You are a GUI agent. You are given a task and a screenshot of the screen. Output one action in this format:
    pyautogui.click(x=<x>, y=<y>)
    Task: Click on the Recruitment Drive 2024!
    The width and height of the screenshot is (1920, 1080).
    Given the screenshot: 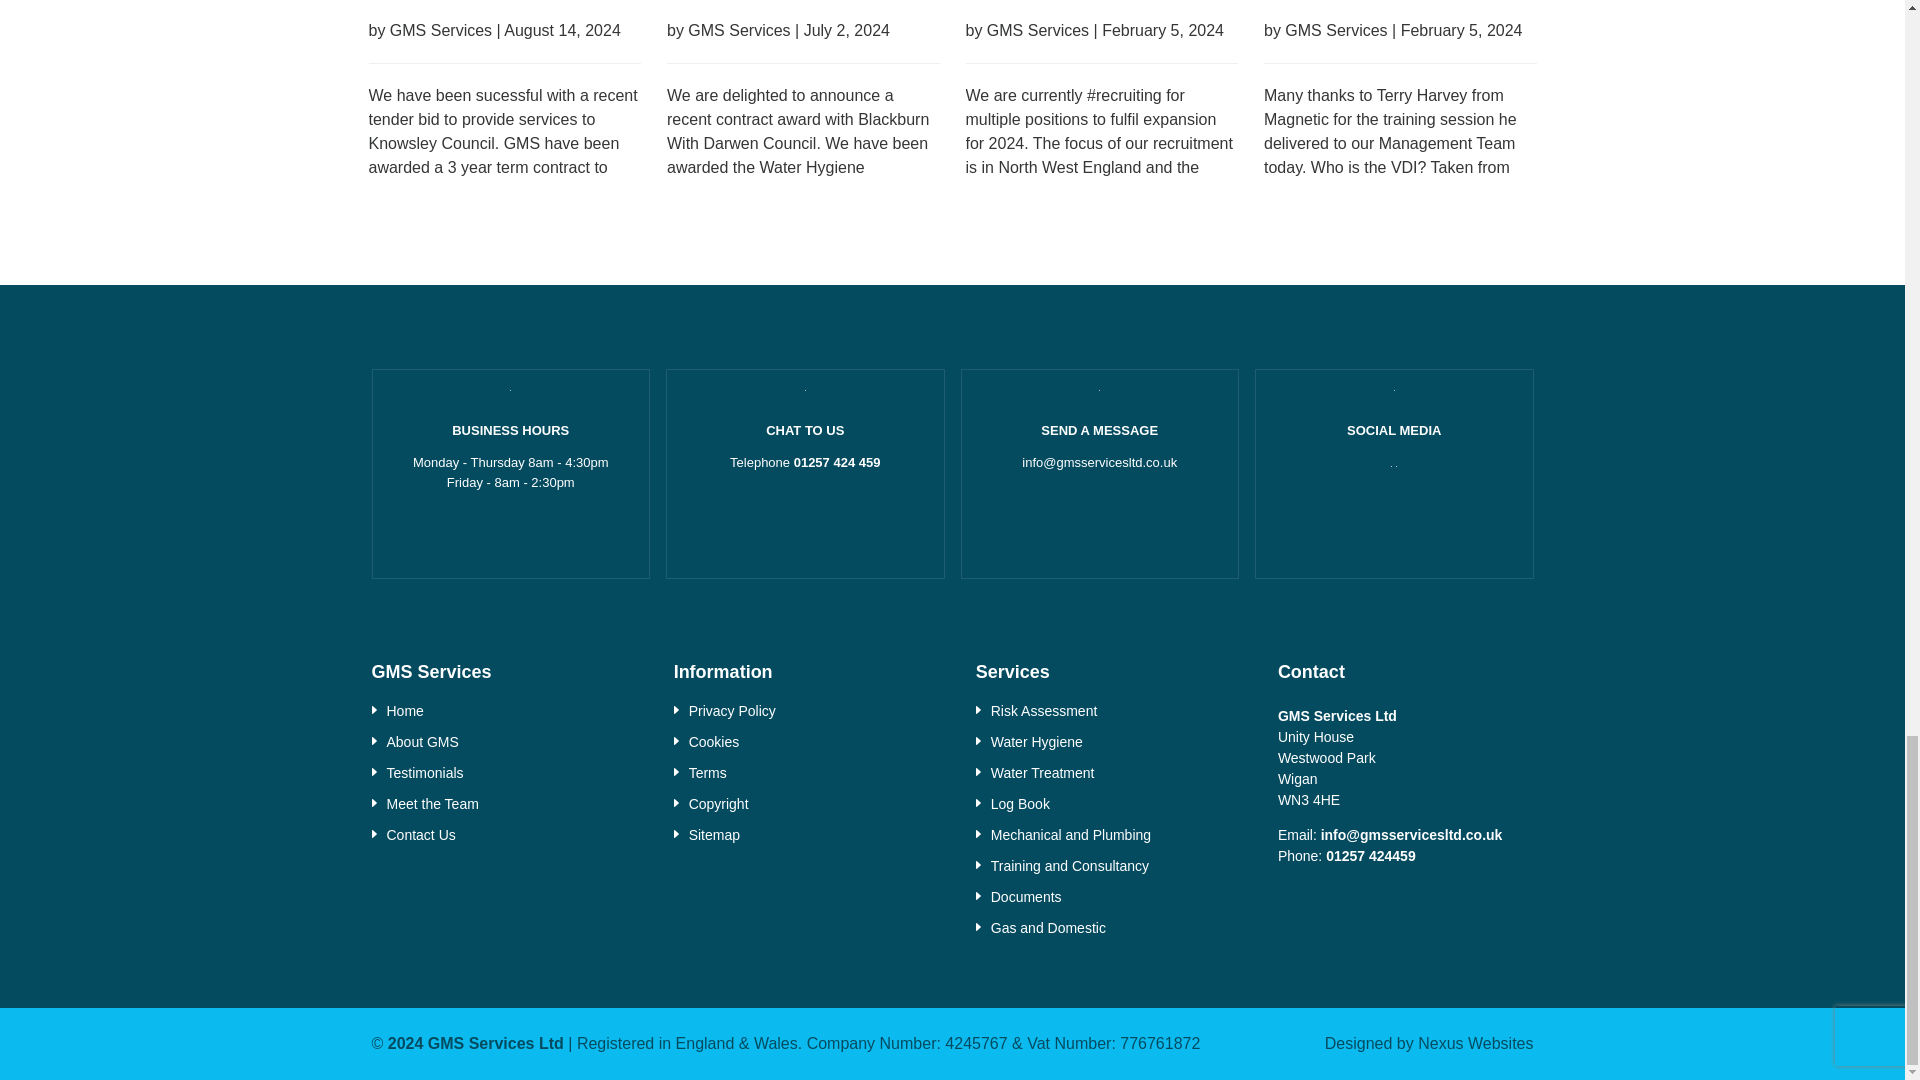 What is the action you would take?
    pyautogui.click(x=1102, y=41)
    